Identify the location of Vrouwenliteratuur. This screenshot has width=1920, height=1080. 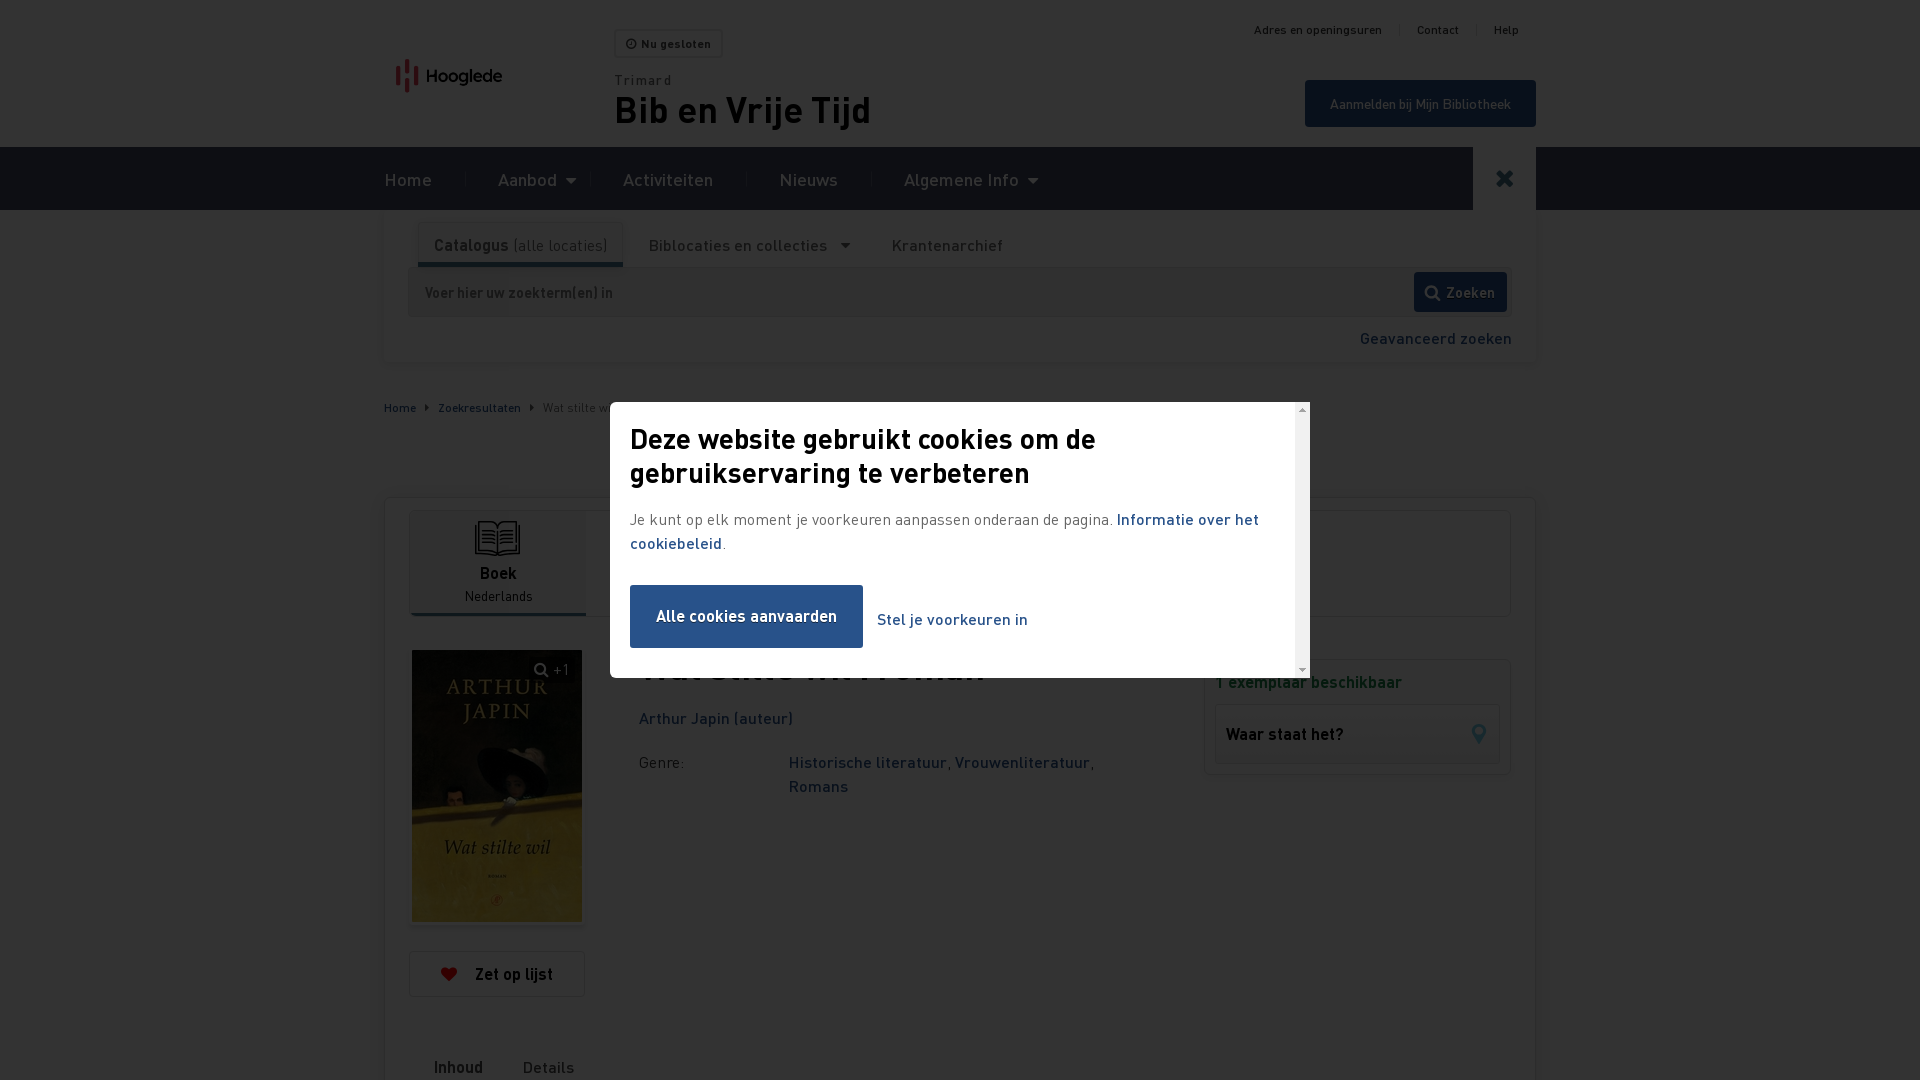
(1022, 762).